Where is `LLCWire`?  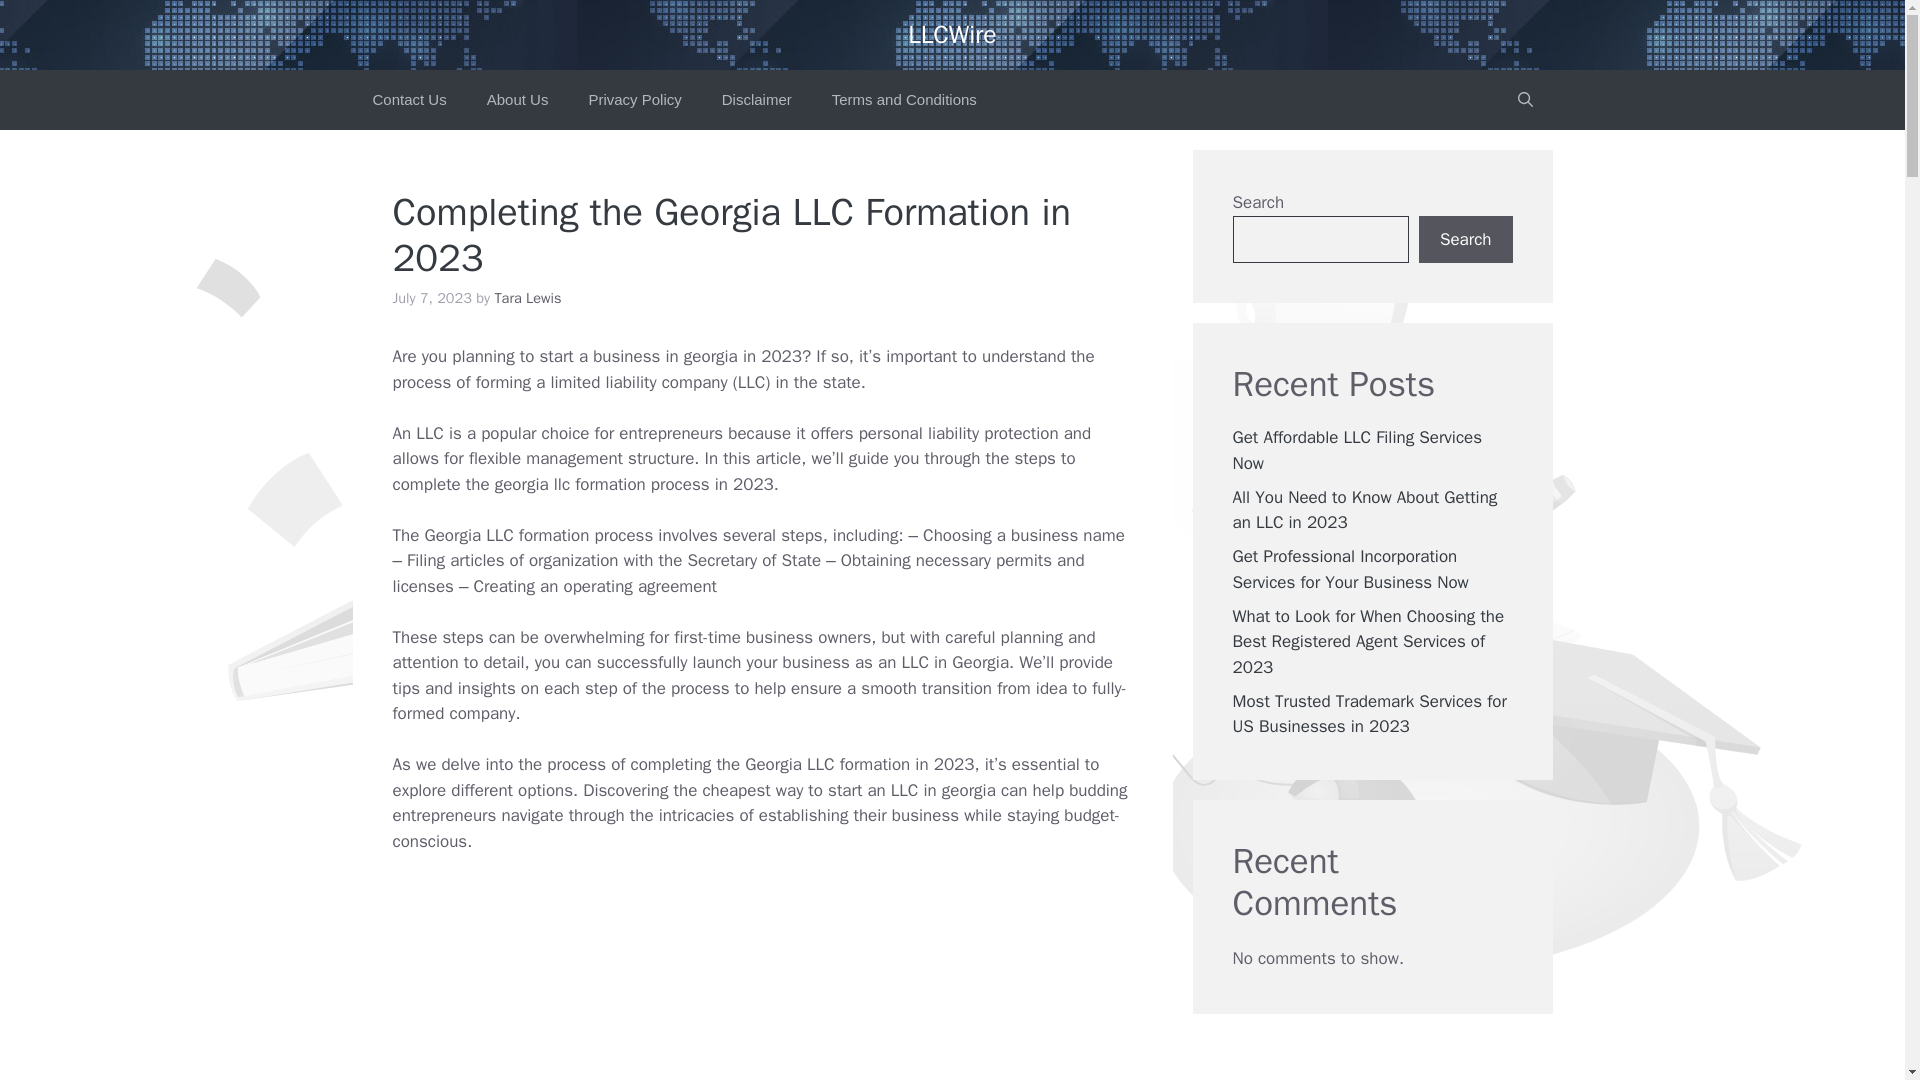 LLCWire is located at coordinates (952, 34).